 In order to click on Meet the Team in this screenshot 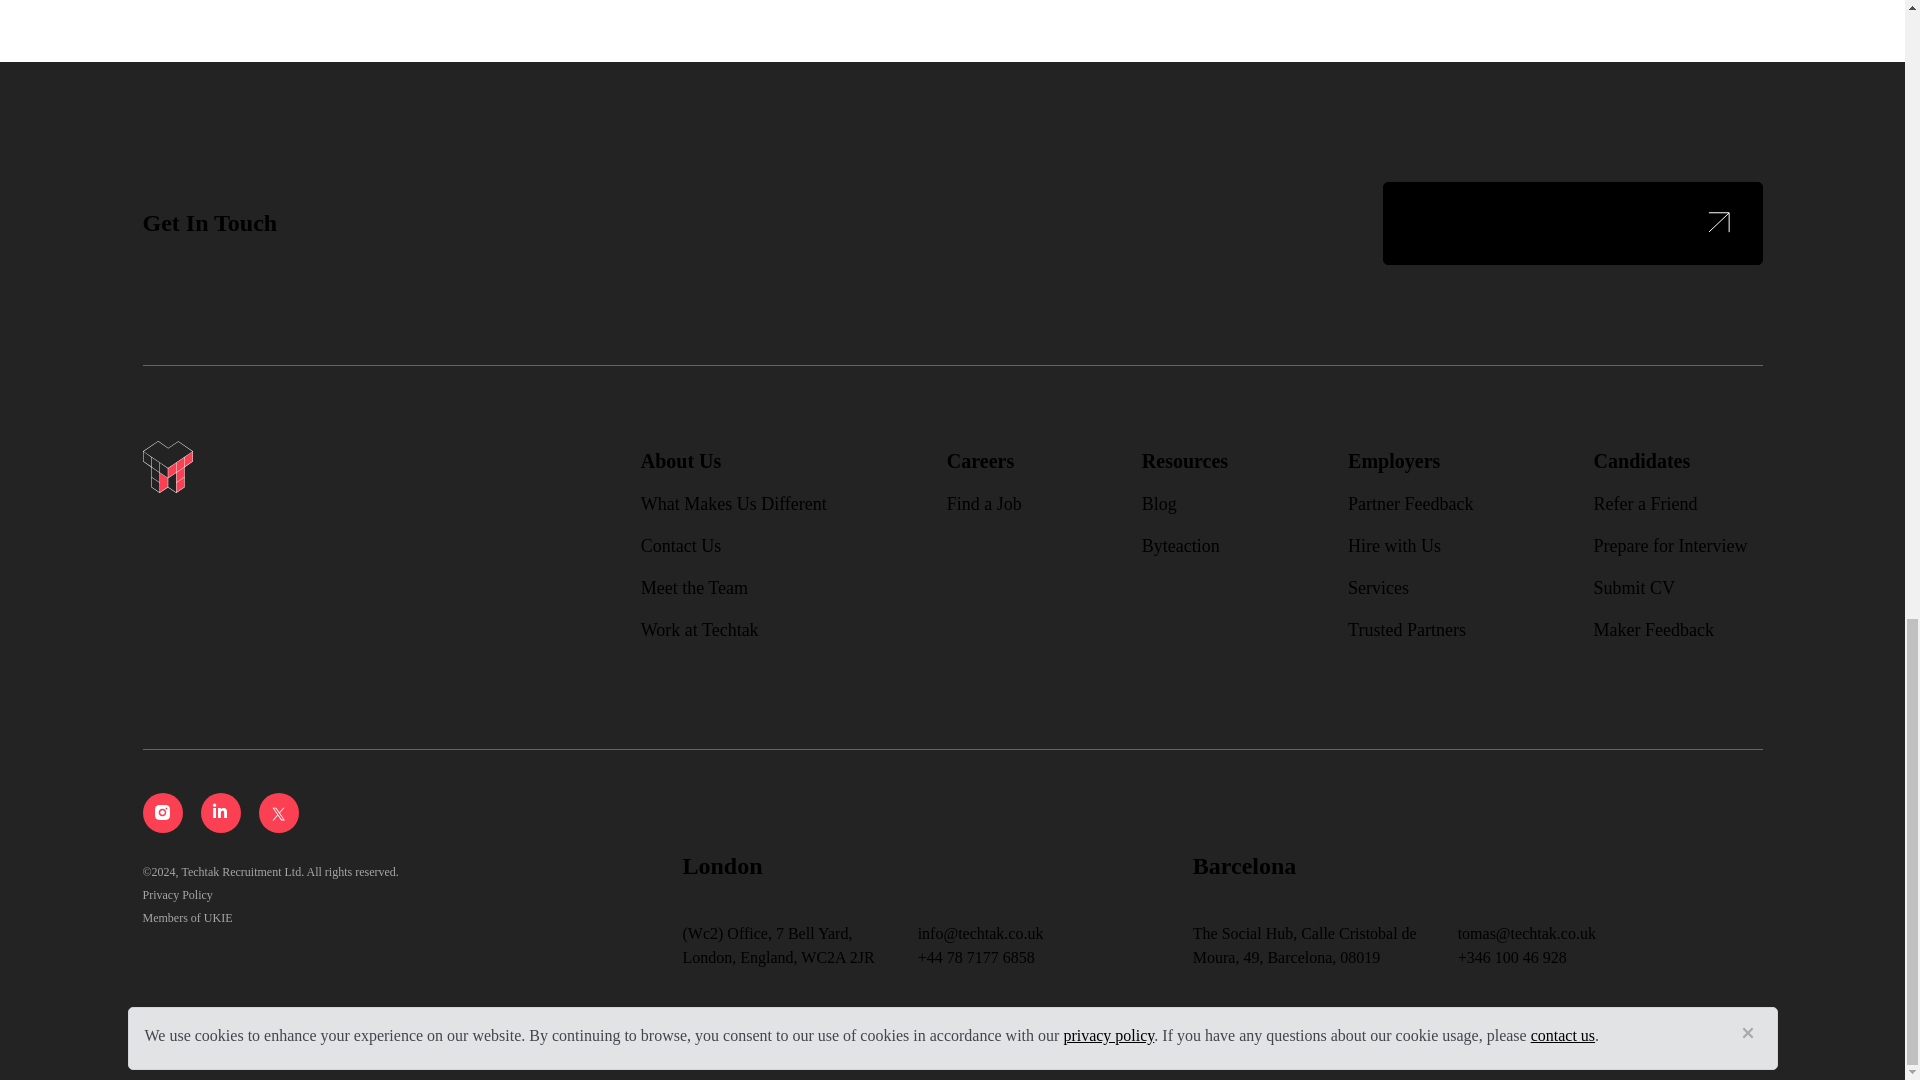, I will do `click(694, 588)`.